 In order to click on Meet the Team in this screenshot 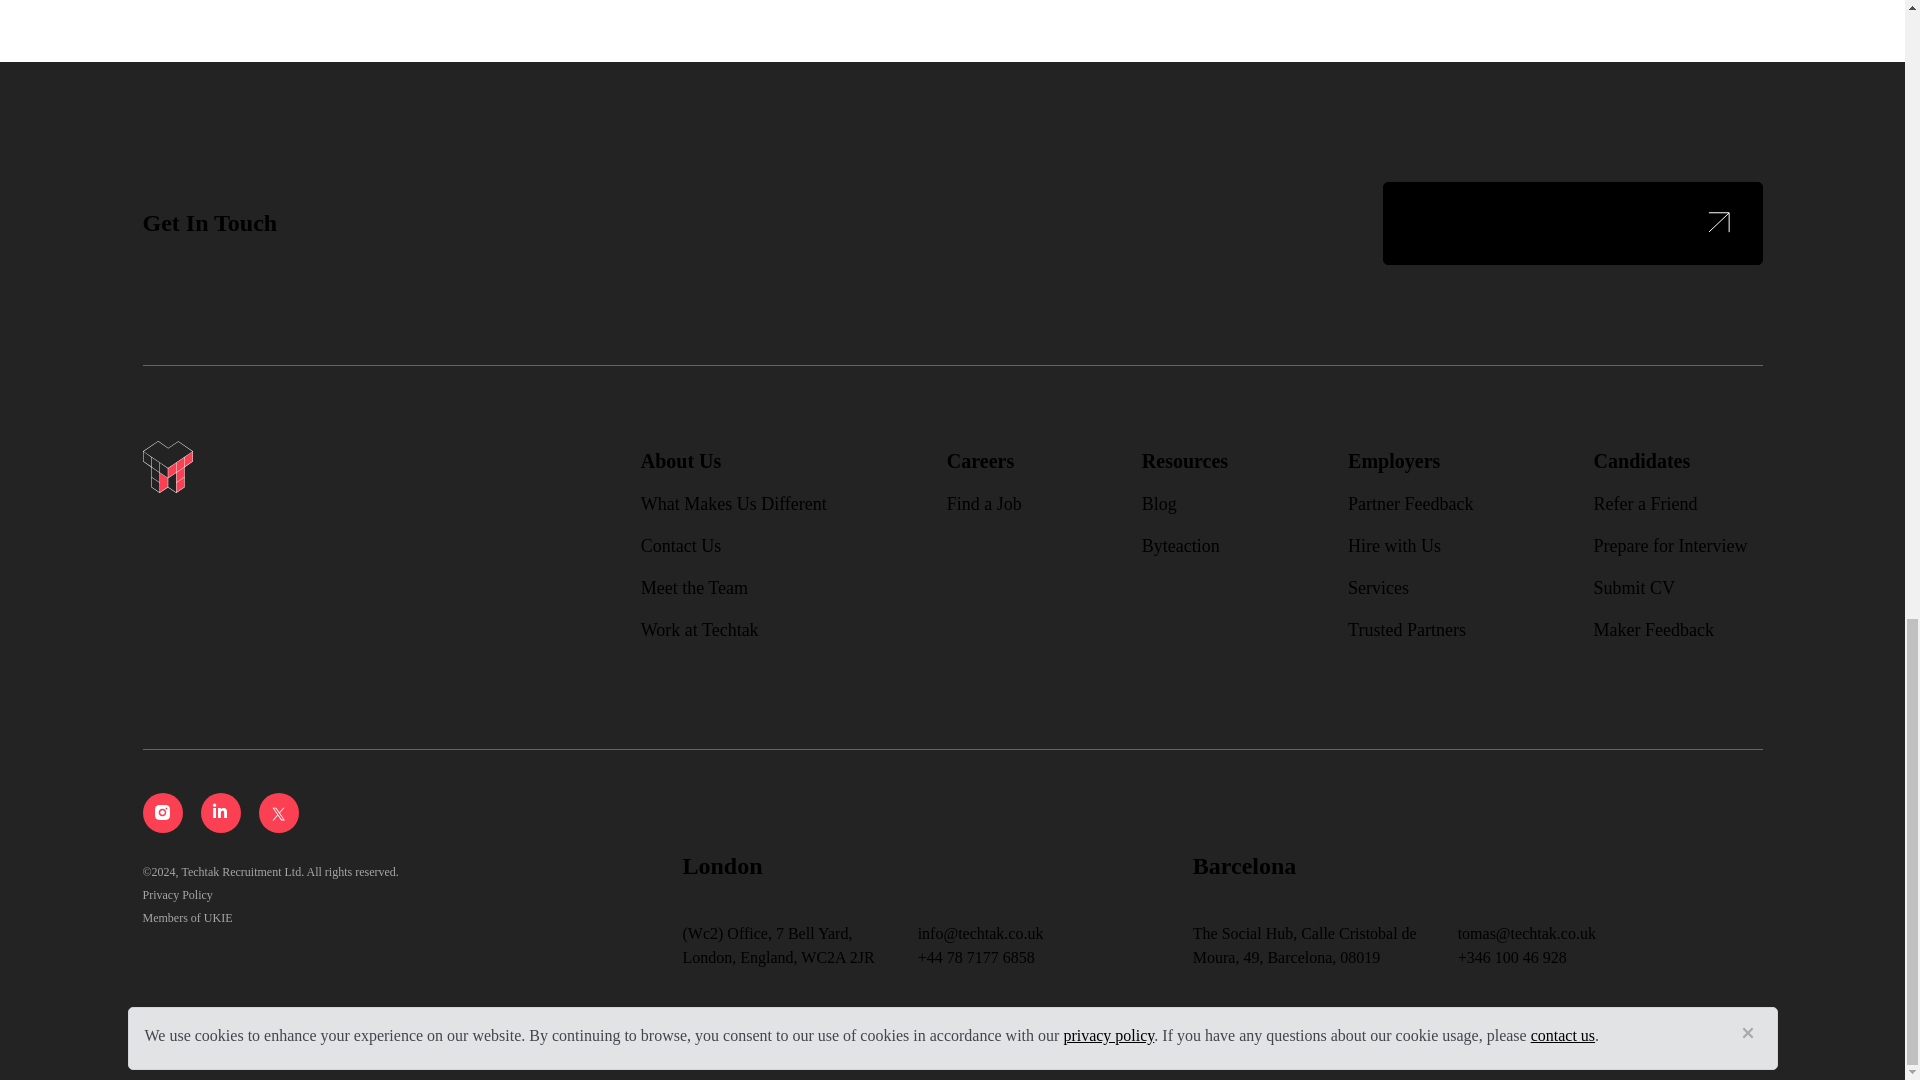, I will do `click(694, 588)`.